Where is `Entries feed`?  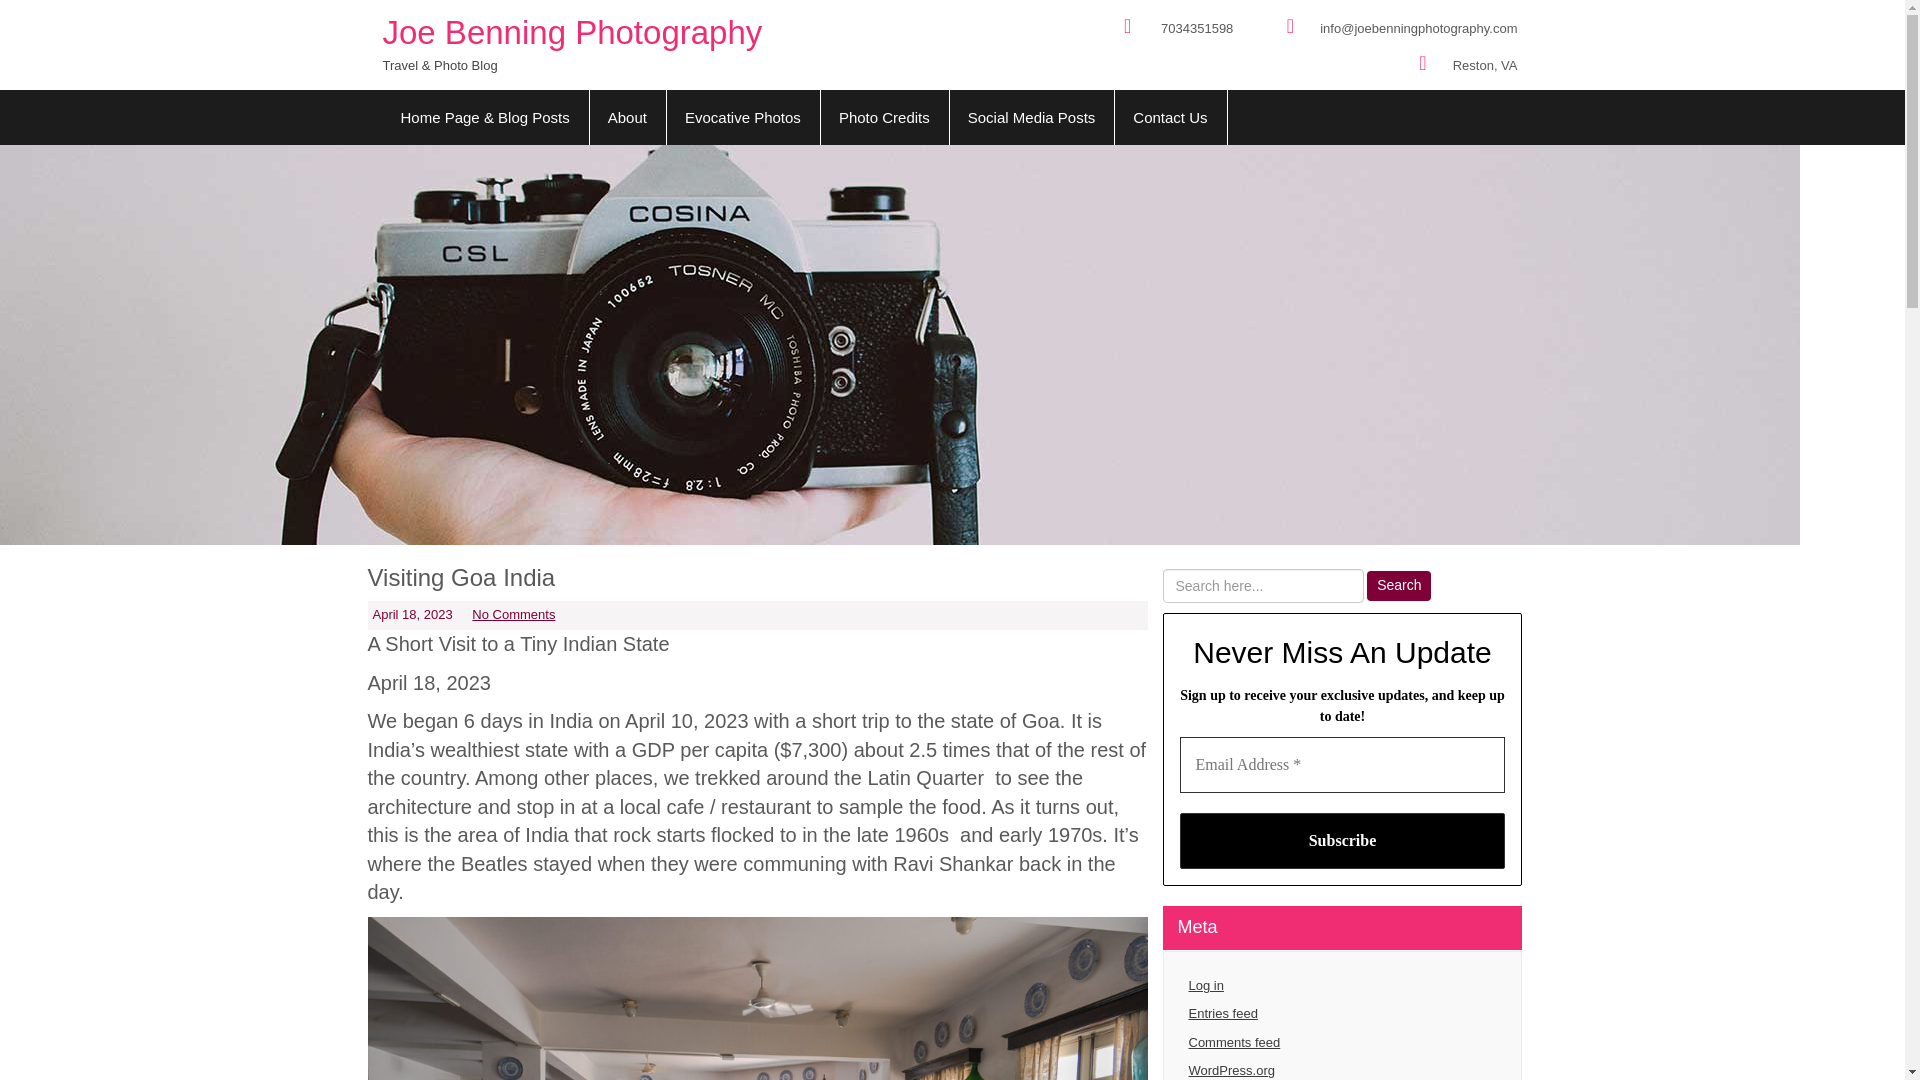 Entries feed is located at coordinates (1342, 1014).